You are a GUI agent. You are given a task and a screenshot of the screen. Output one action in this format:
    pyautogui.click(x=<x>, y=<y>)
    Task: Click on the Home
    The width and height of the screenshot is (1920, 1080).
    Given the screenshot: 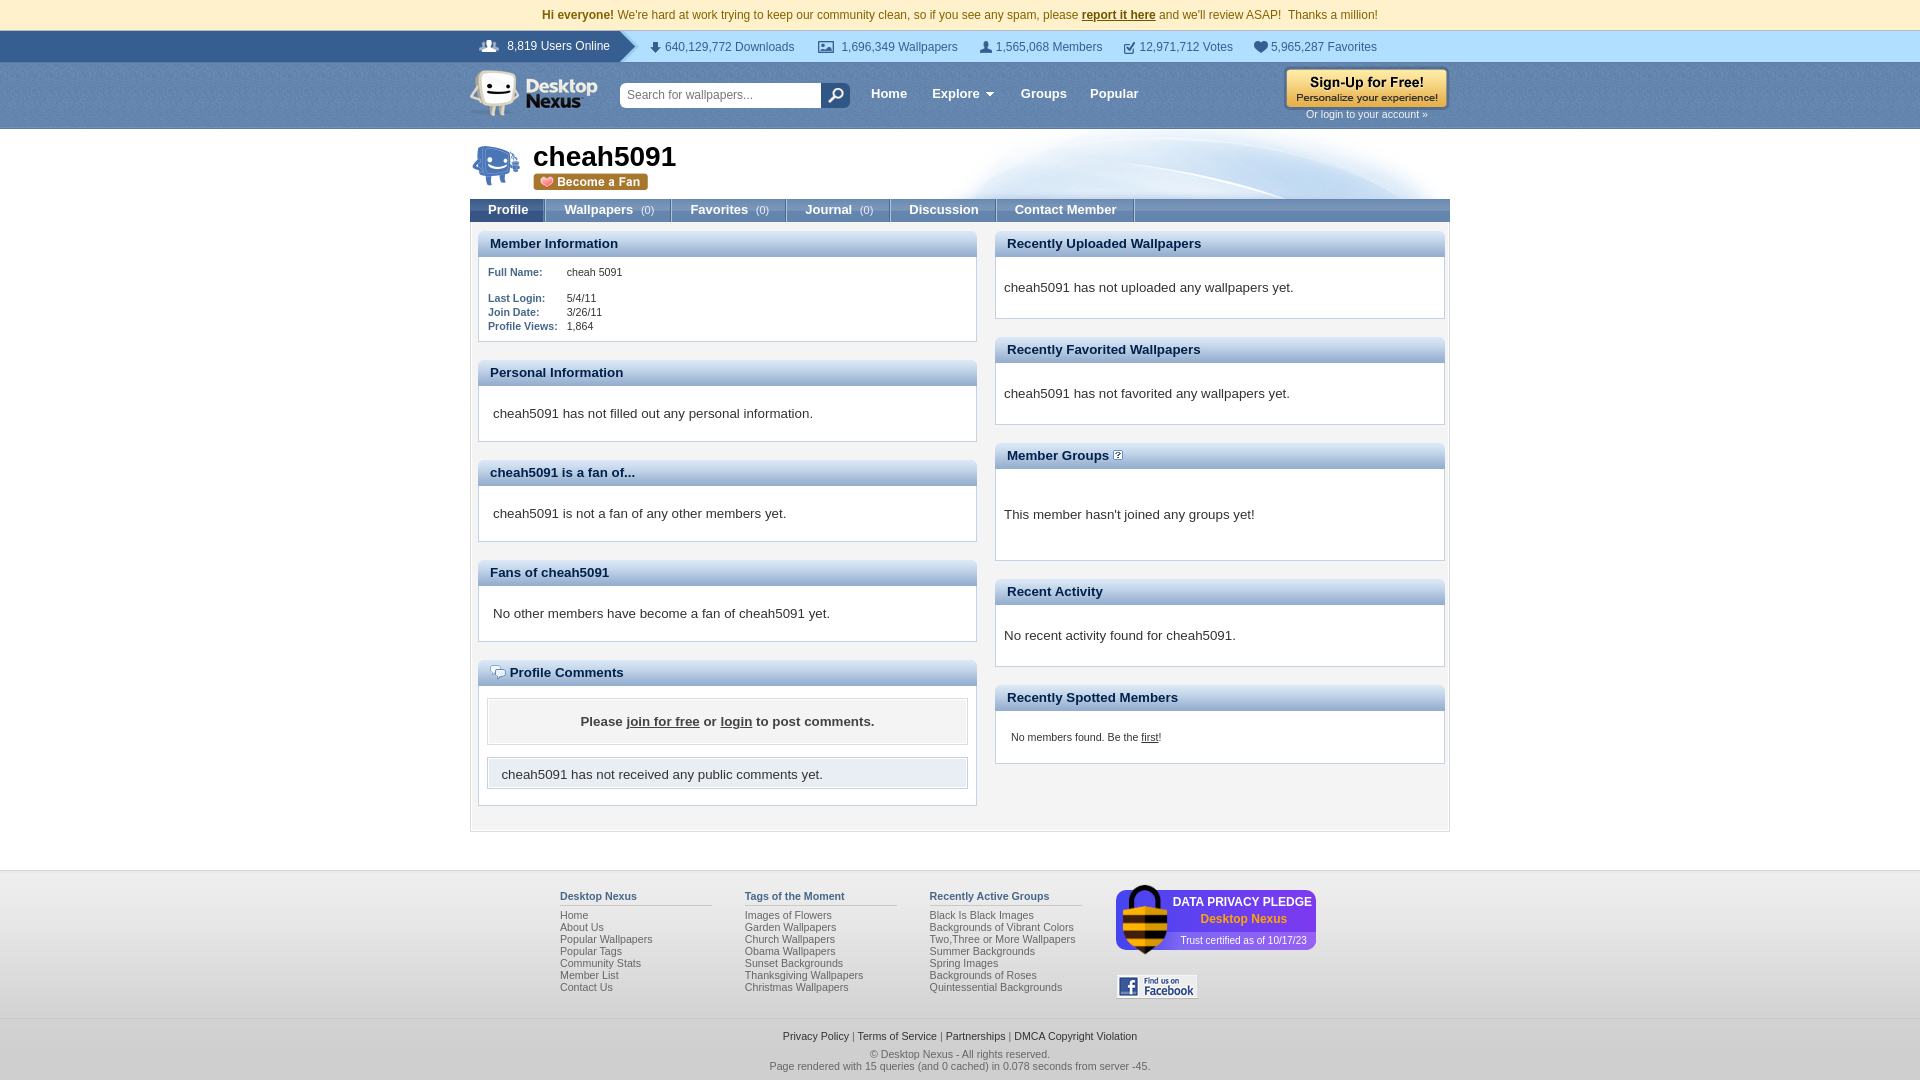 What is the action you would take?
    pyautogui.click(x=889, y=92)
    